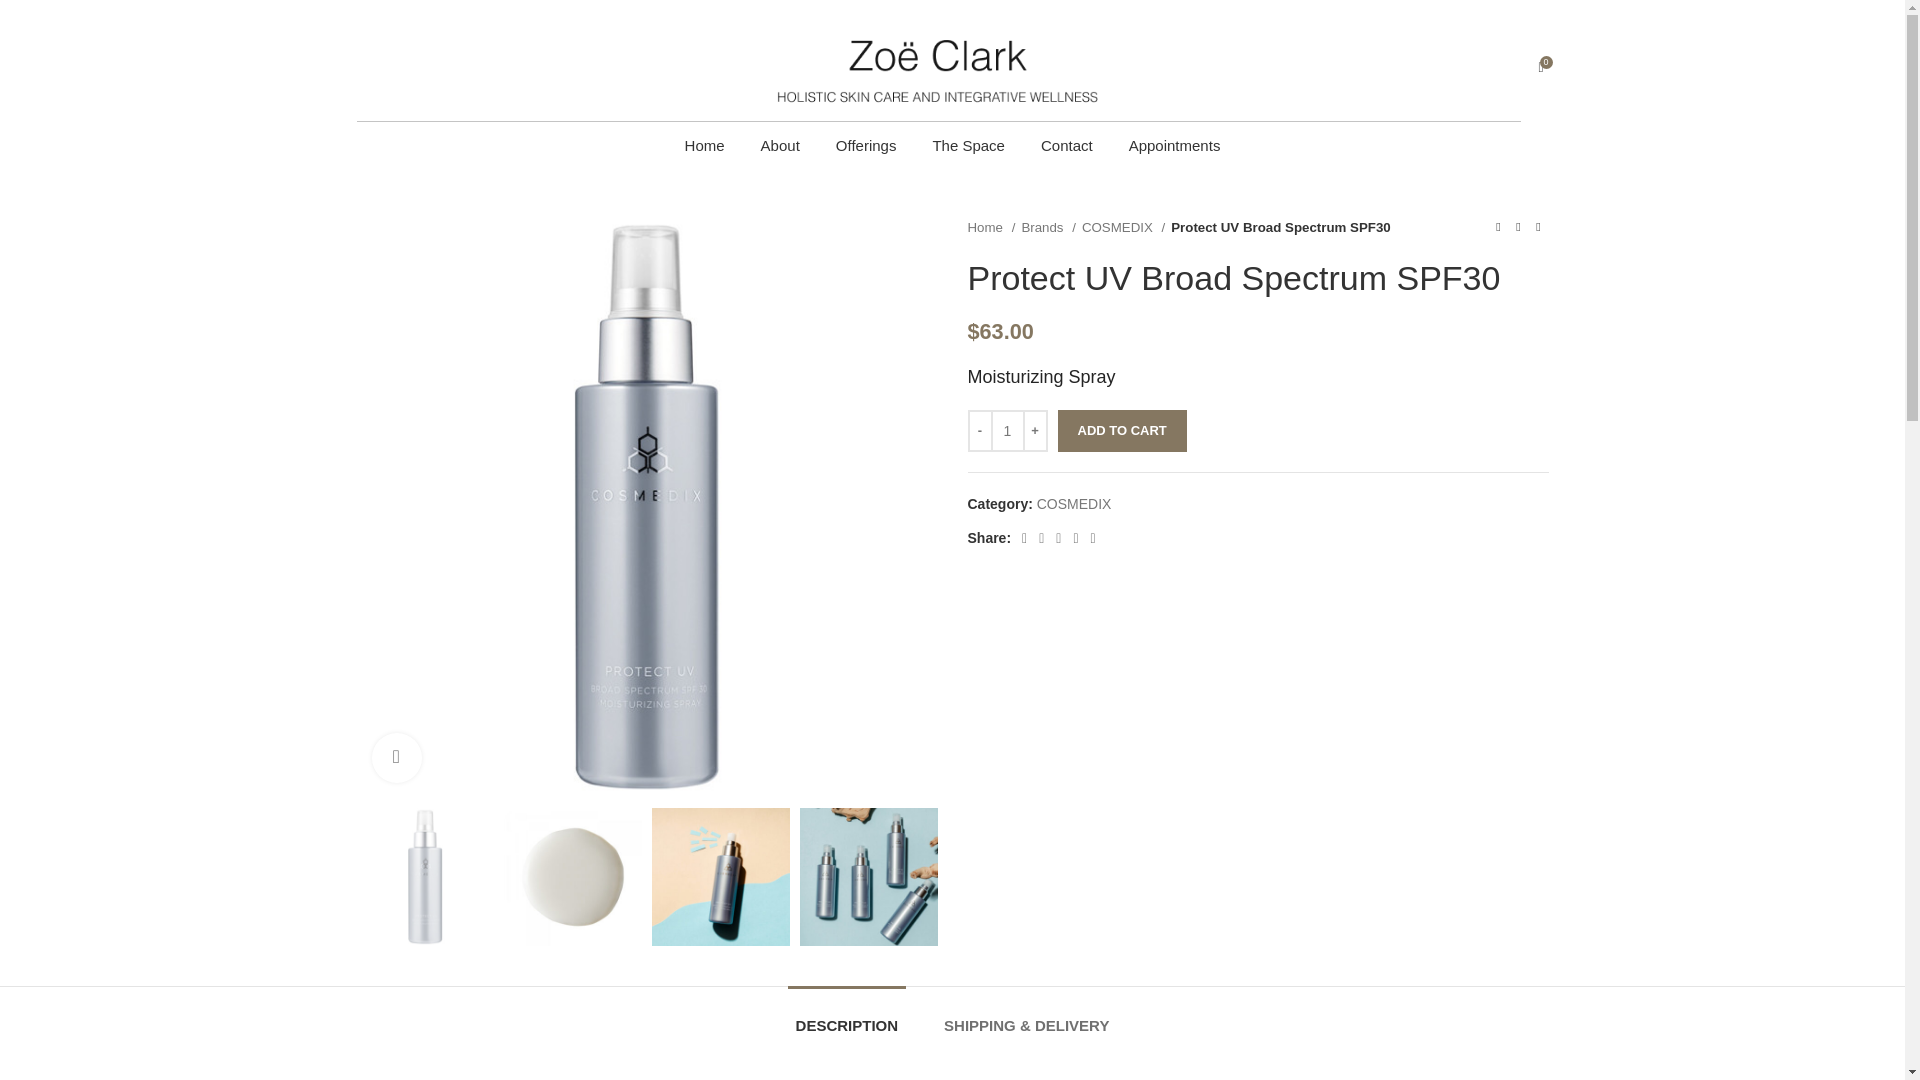 The image size is (1920, 1080). Describe the element at coordinates (991, 227) in the screenshot. I see `Home` at that location.